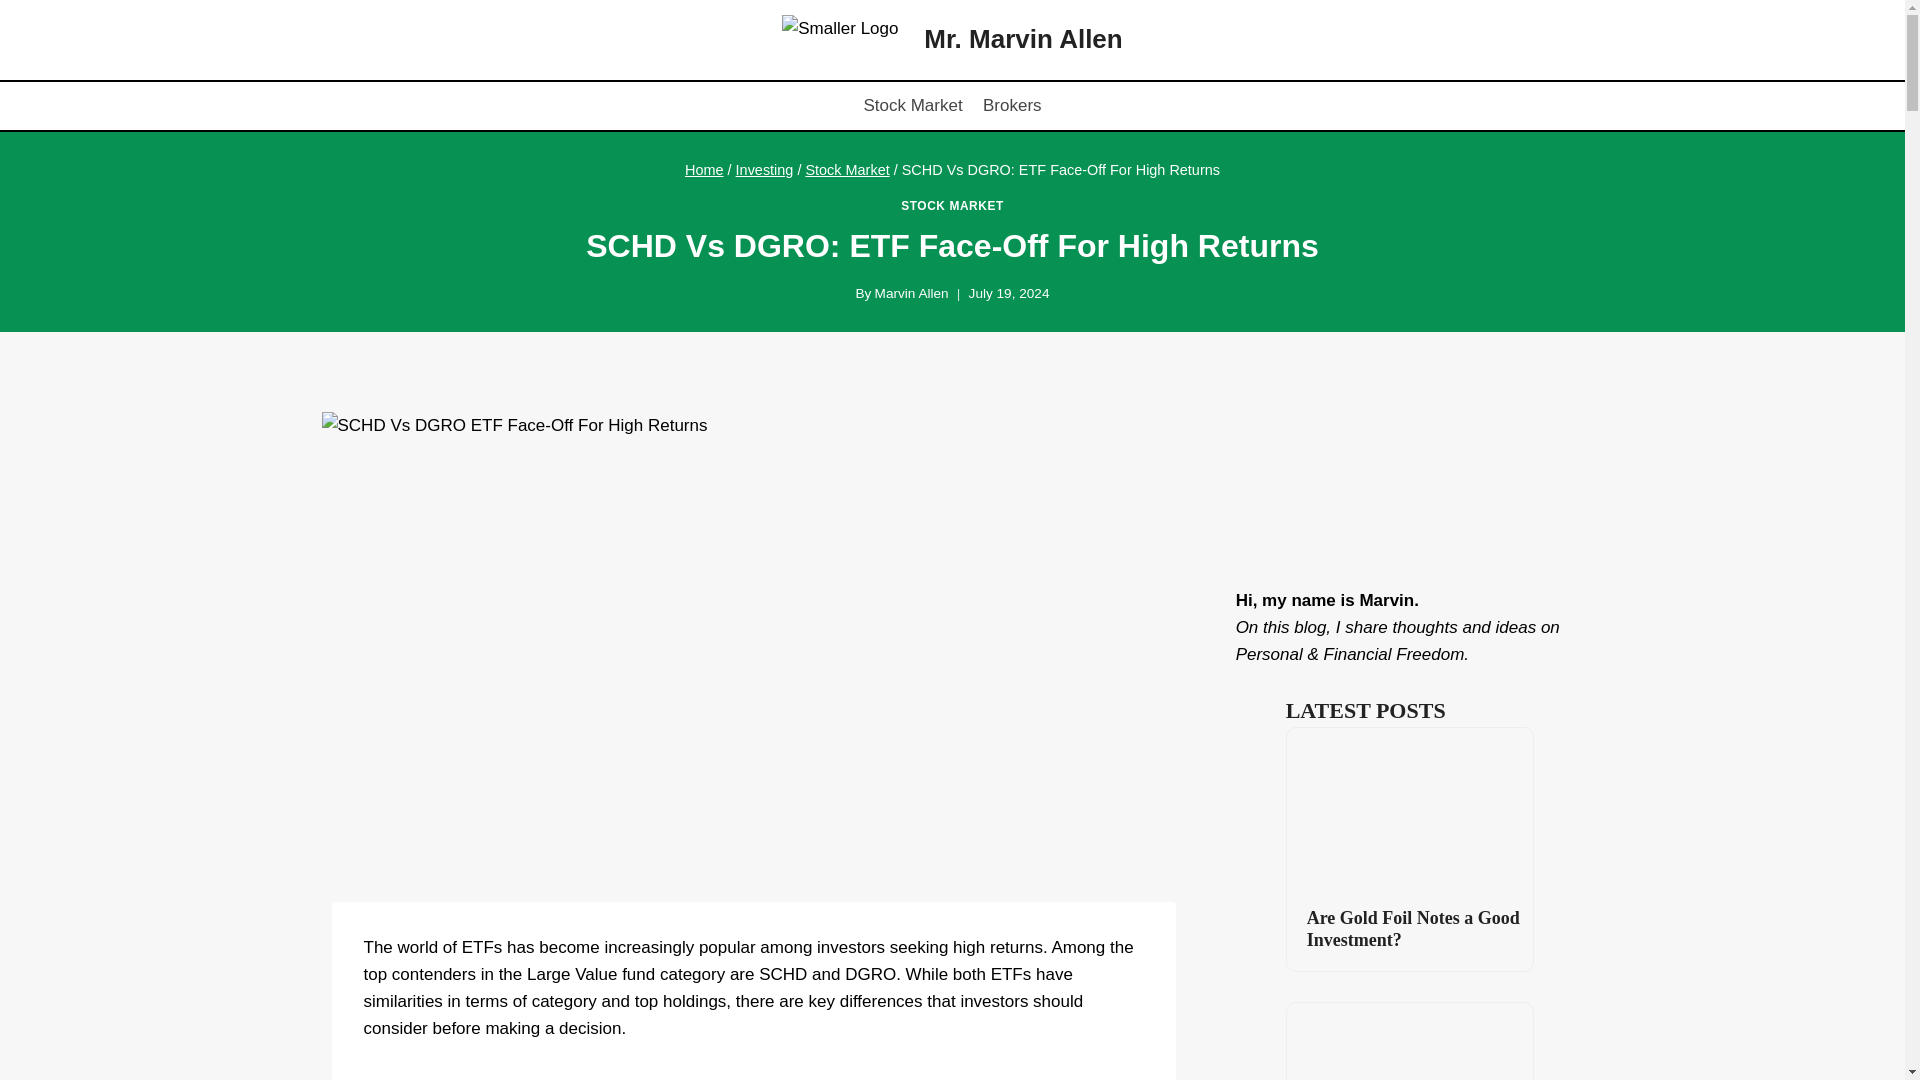  What do you see at coordinates (951, 40) in the screenshot?
I see `Mr. Marvin Allen` at bounding box center [951, 40].